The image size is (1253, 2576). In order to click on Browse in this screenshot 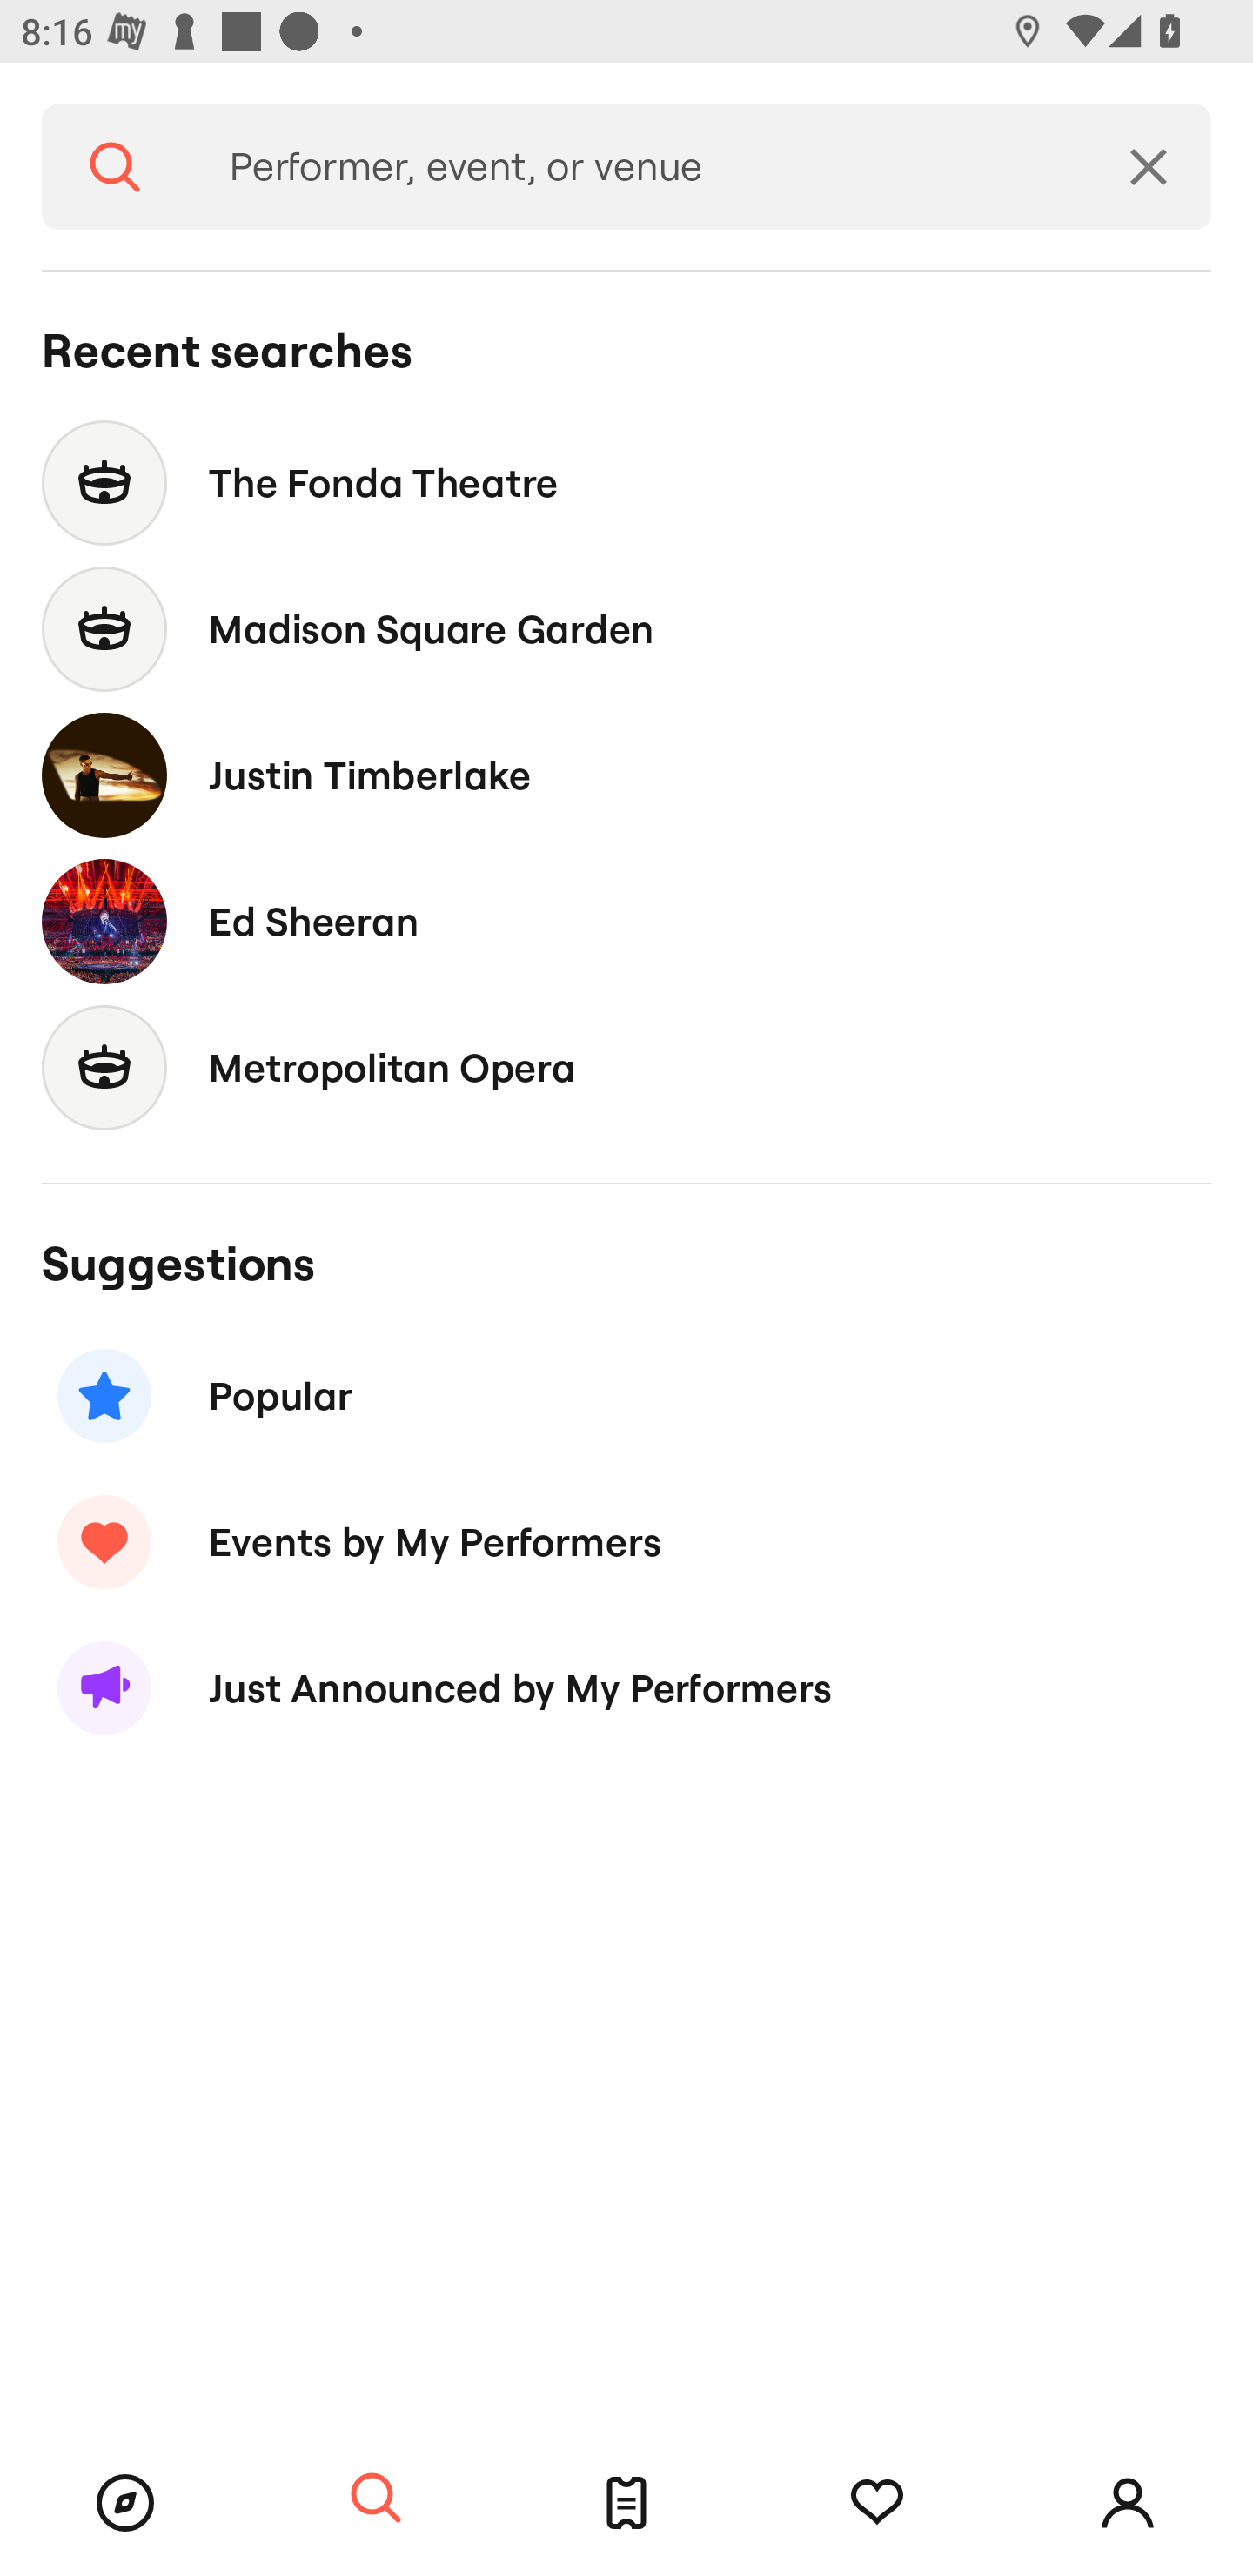, I will do `click(125, 2503)`.